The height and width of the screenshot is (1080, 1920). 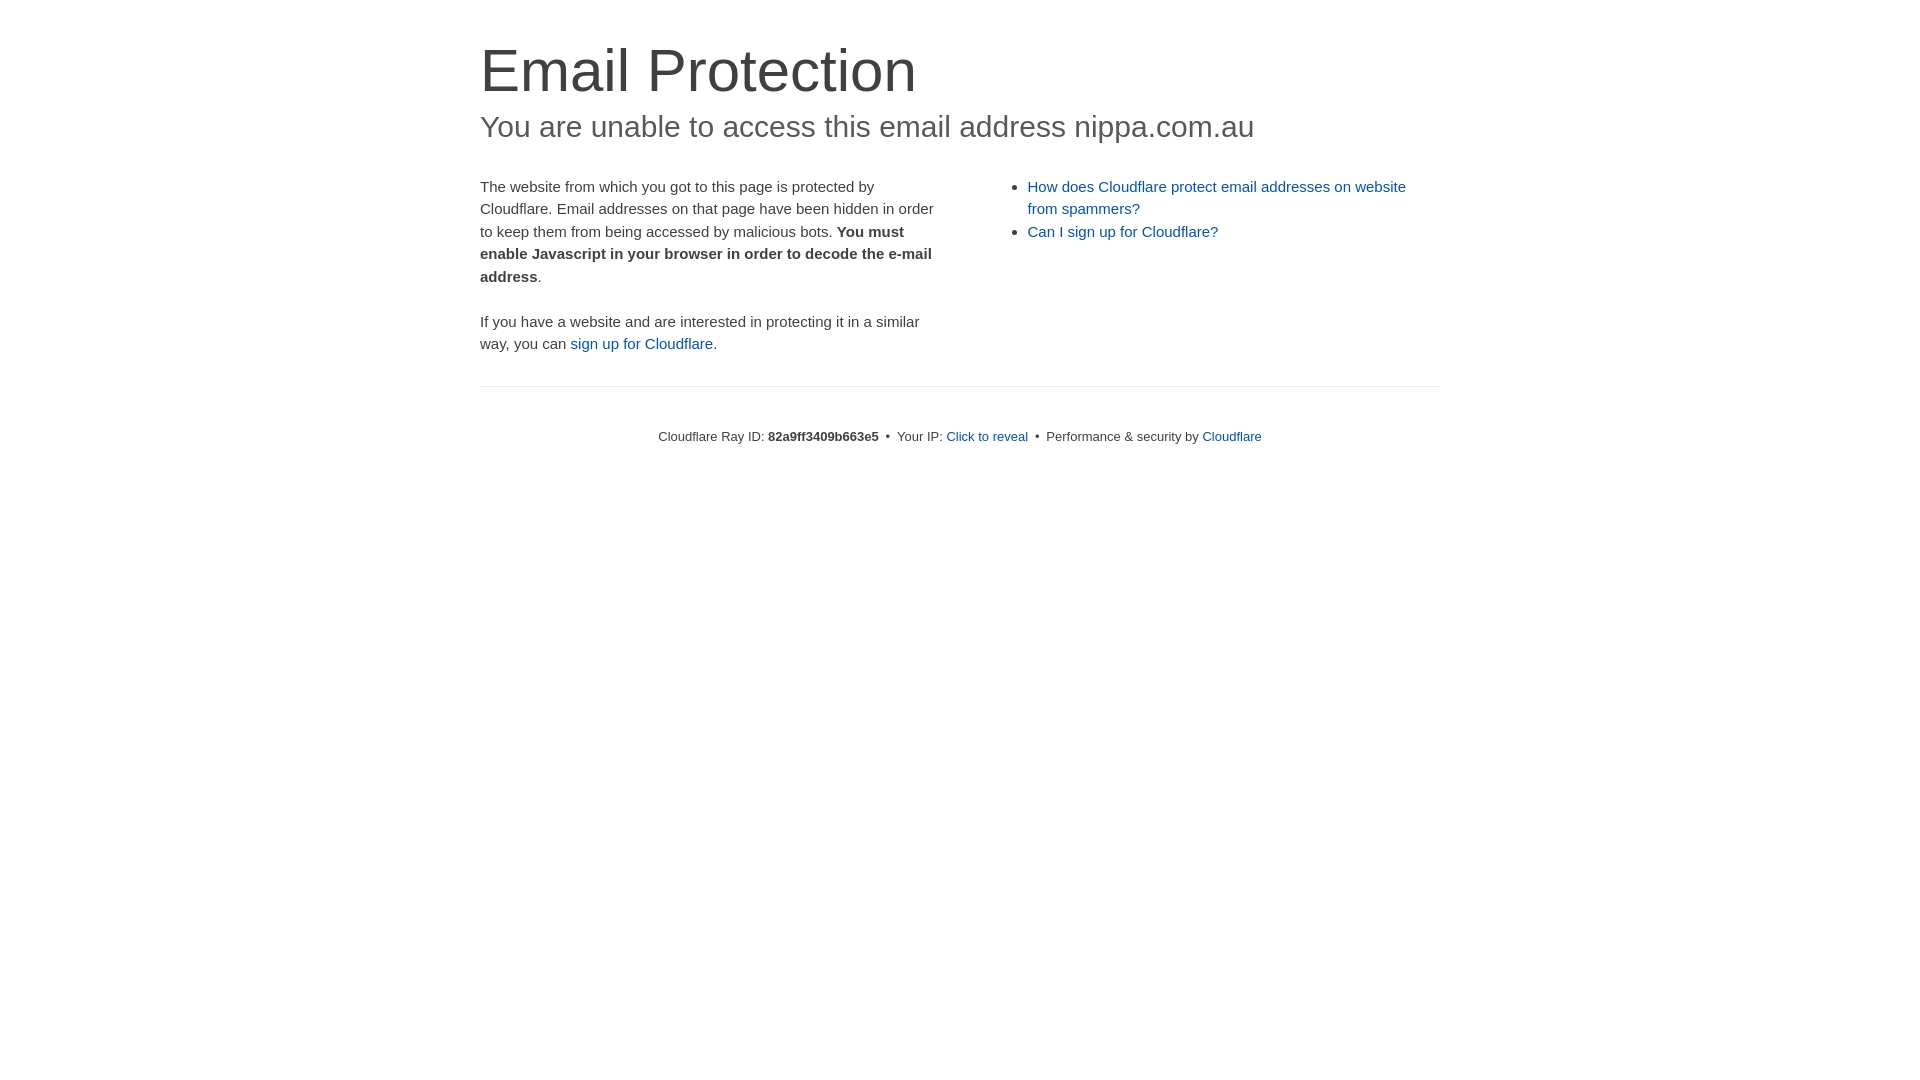 I want to click on Click to reveal, so click(x=987, y=436).